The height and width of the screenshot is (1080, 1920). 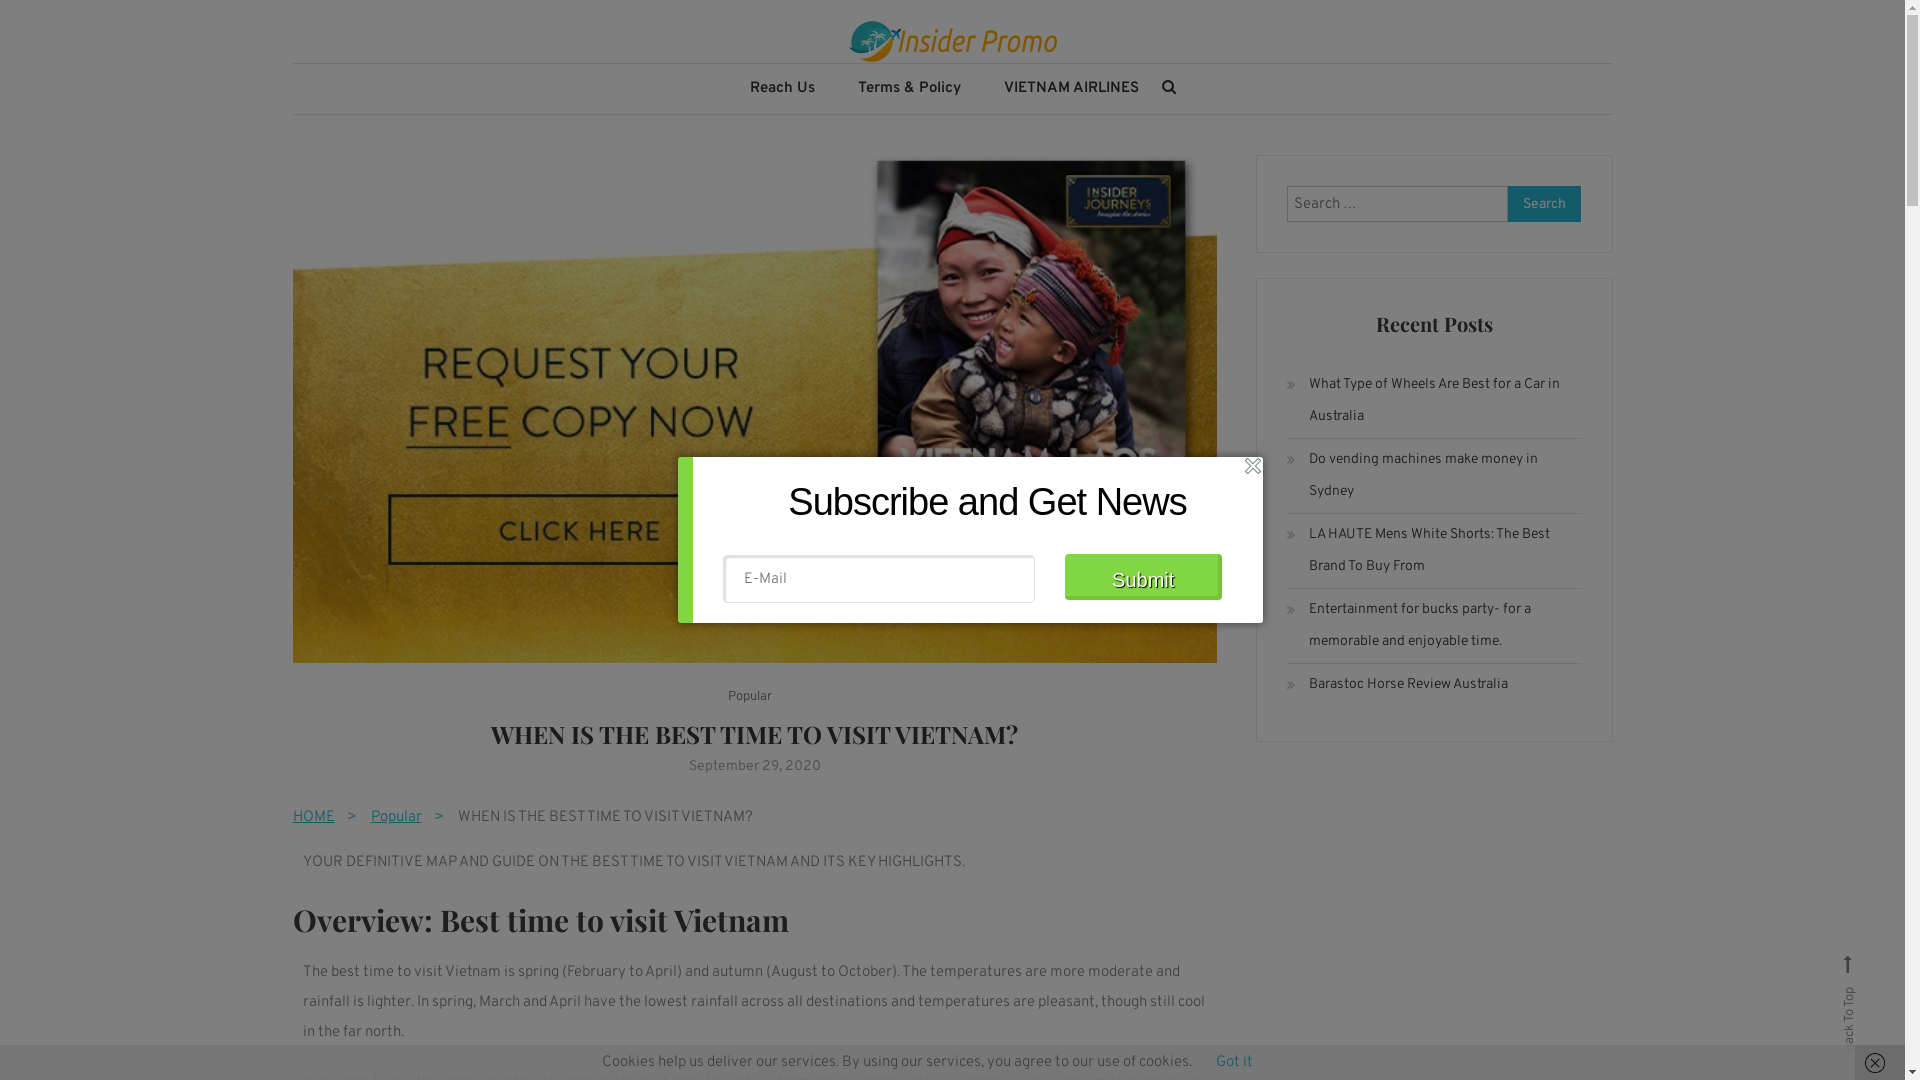 What do you see at coordinates (1014, 570) in the screenshot?
I see `Search` at bounding box center [1014, 570].